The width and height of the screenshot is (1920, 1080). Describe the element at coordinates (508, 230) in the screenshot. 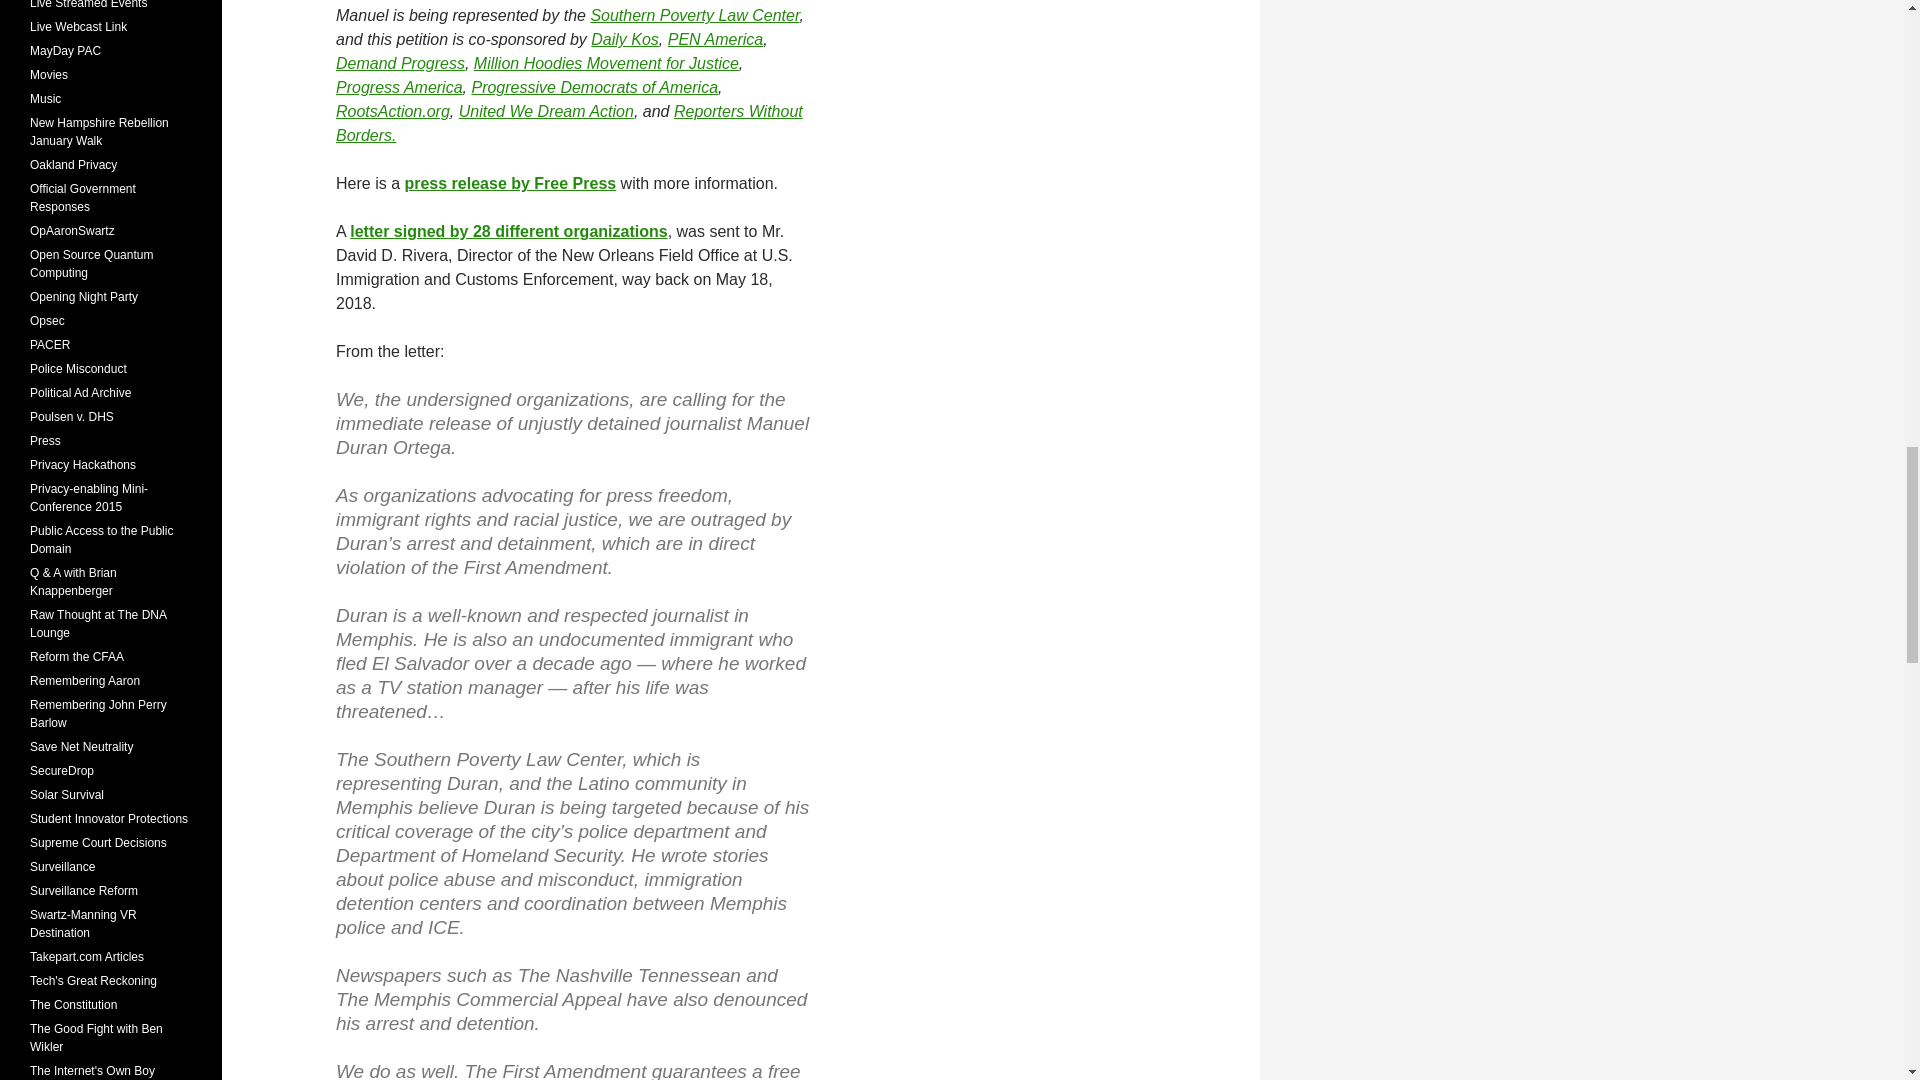

I see `letter signed by 28 different organizations` at that location.